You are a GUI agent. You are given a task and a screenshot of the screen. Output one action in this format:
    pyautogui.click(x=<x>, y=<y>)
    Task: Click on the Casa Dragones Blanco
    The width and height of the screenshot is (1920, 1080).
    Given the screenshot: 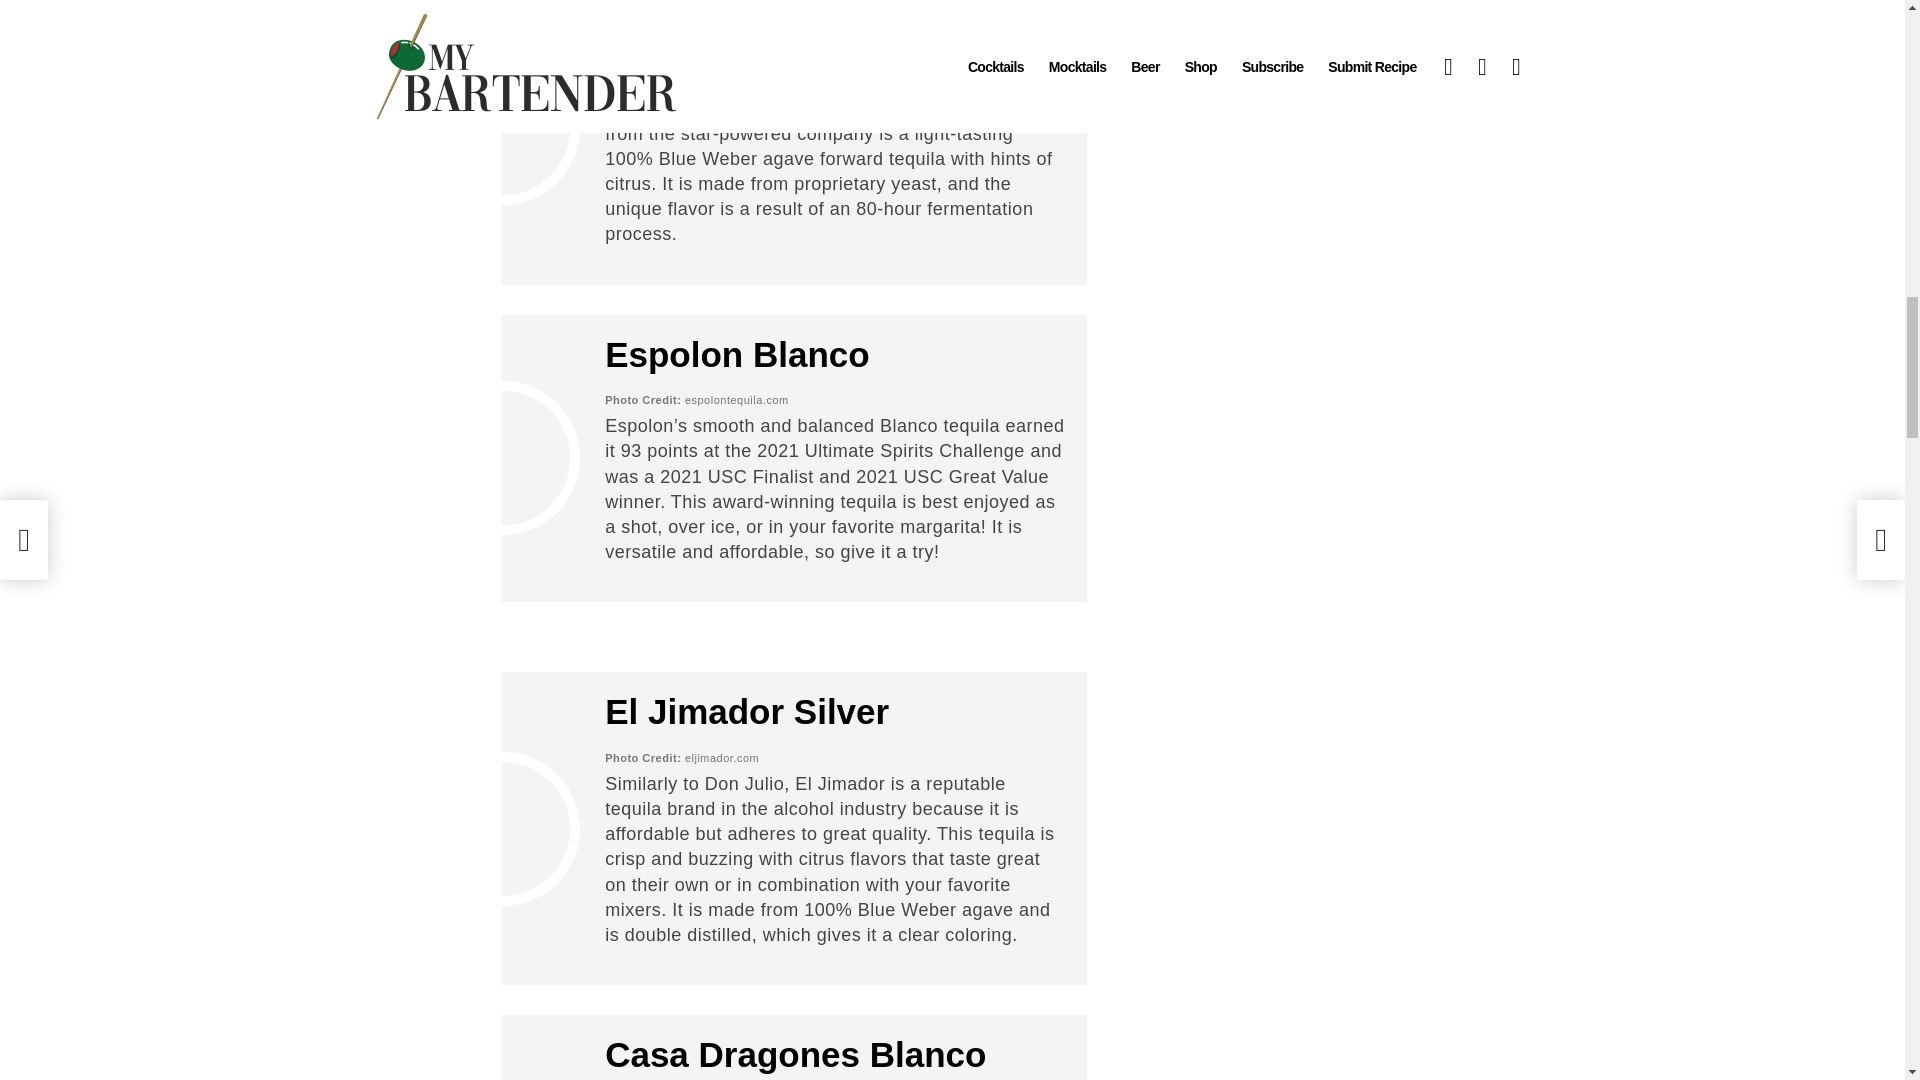 What is the action you would take?
    pyautogui.click(x=795, y=1054)
    